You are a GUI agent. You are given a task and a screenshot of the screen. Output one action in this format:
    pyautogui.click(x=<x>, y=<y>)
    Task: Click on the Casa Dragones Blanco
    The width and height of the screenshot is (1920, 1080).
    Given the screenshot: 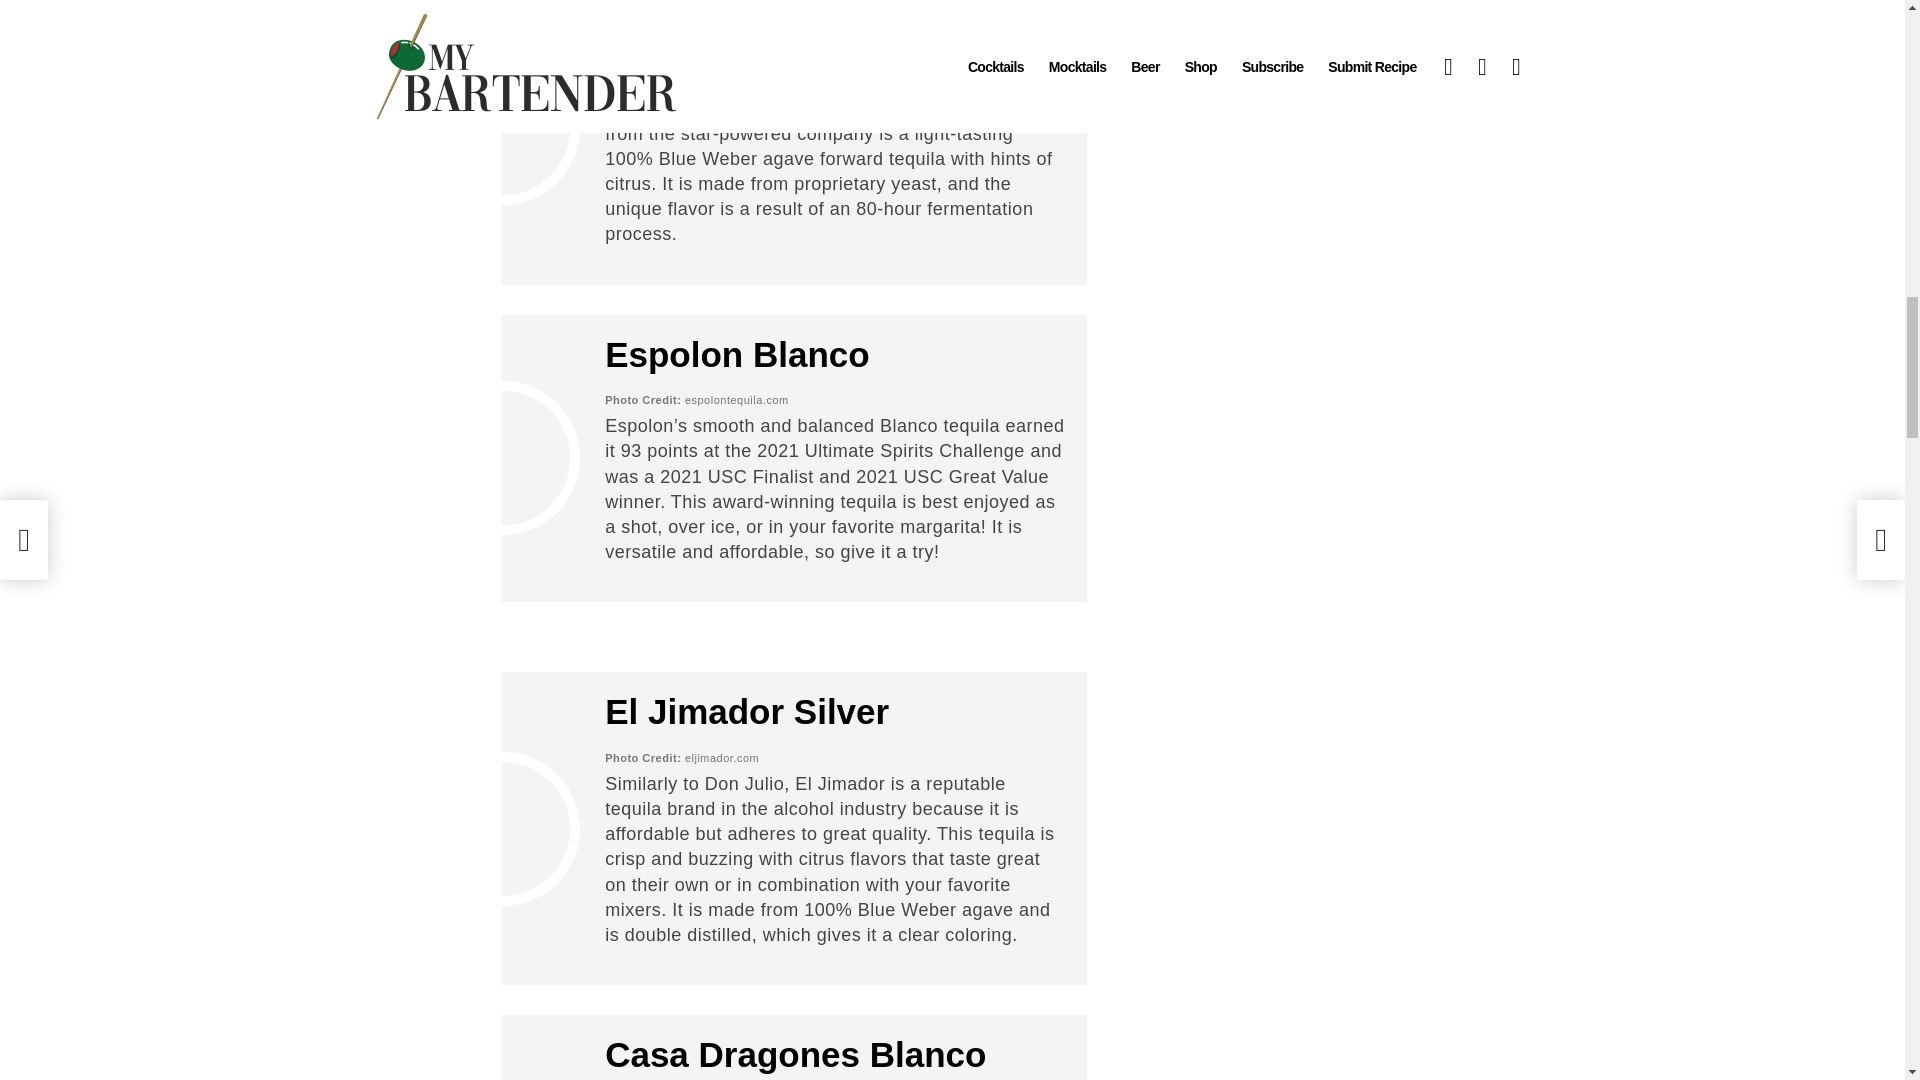 What is the action you would take?
    pyautogui.click(x=795, y=1054)
    